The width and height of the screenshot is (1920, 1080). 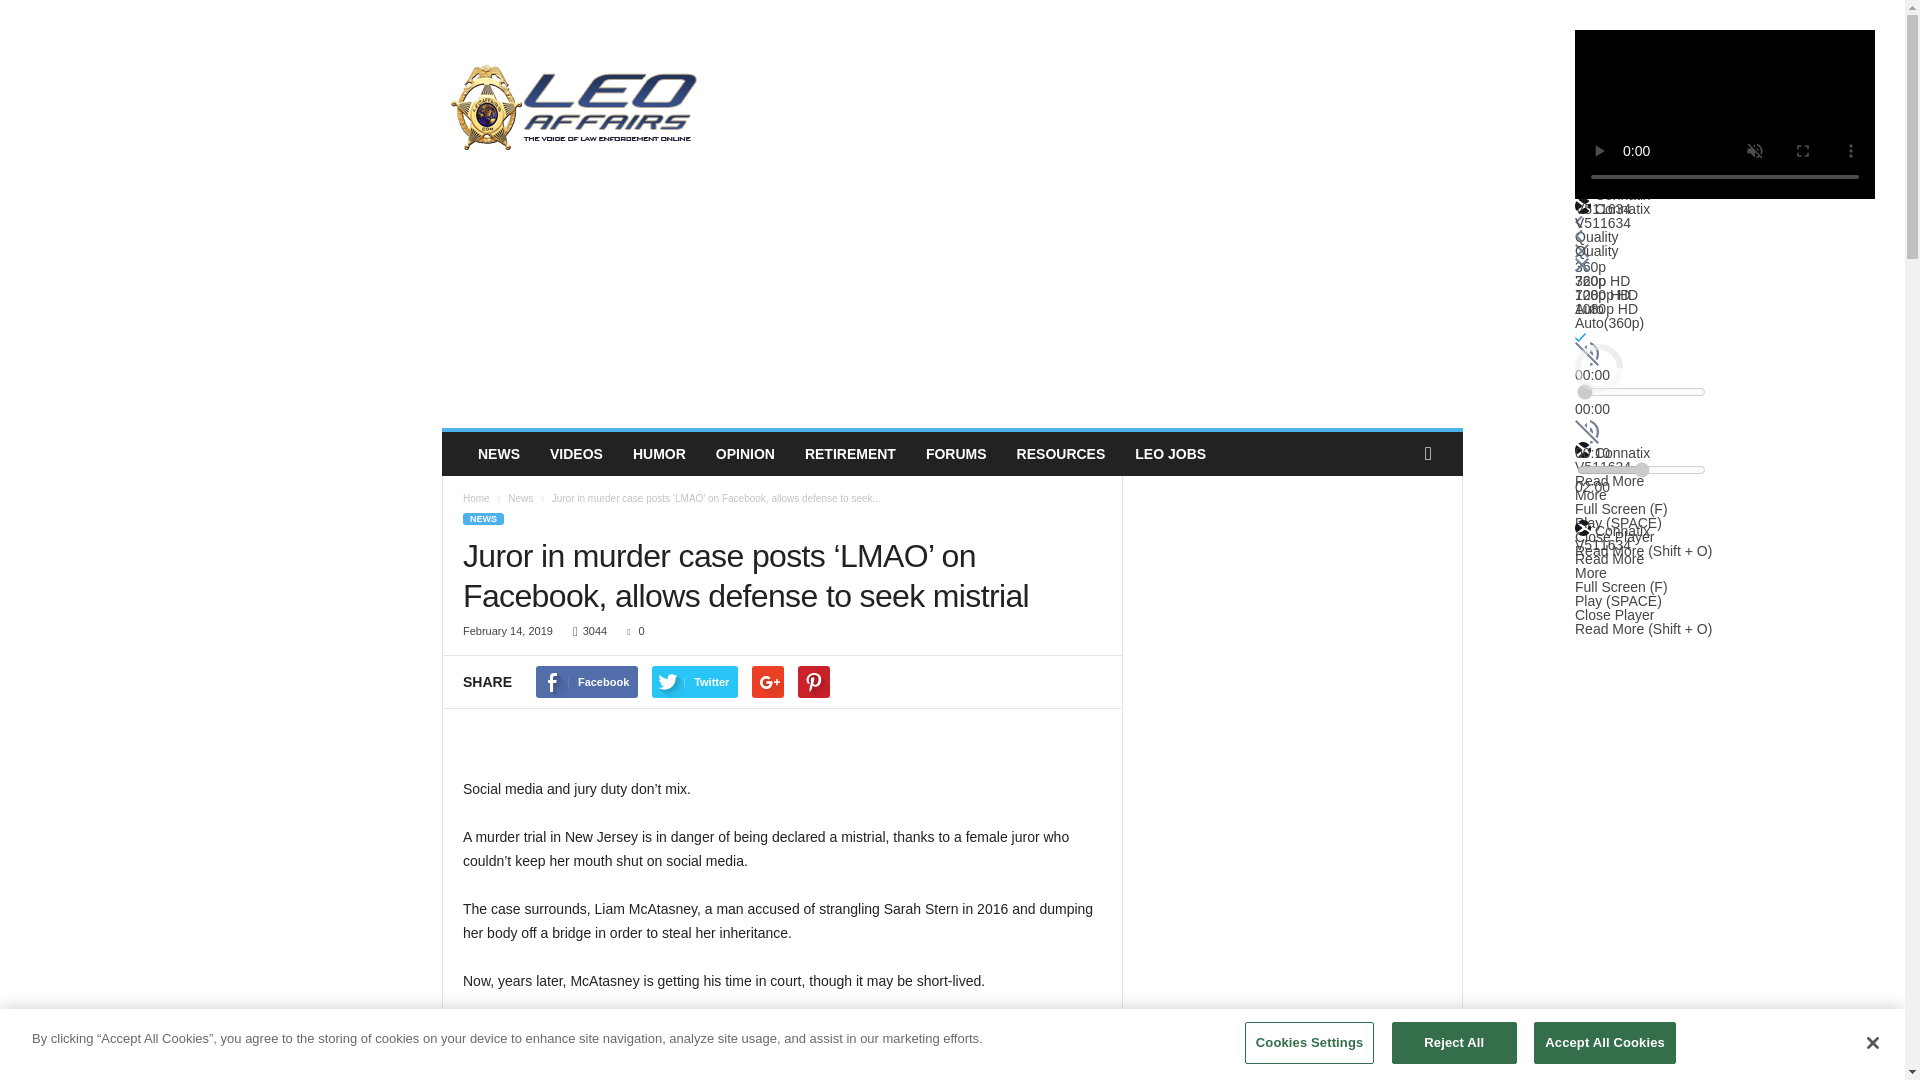 I want to click on FORUMS, so click(x=956, y=454).